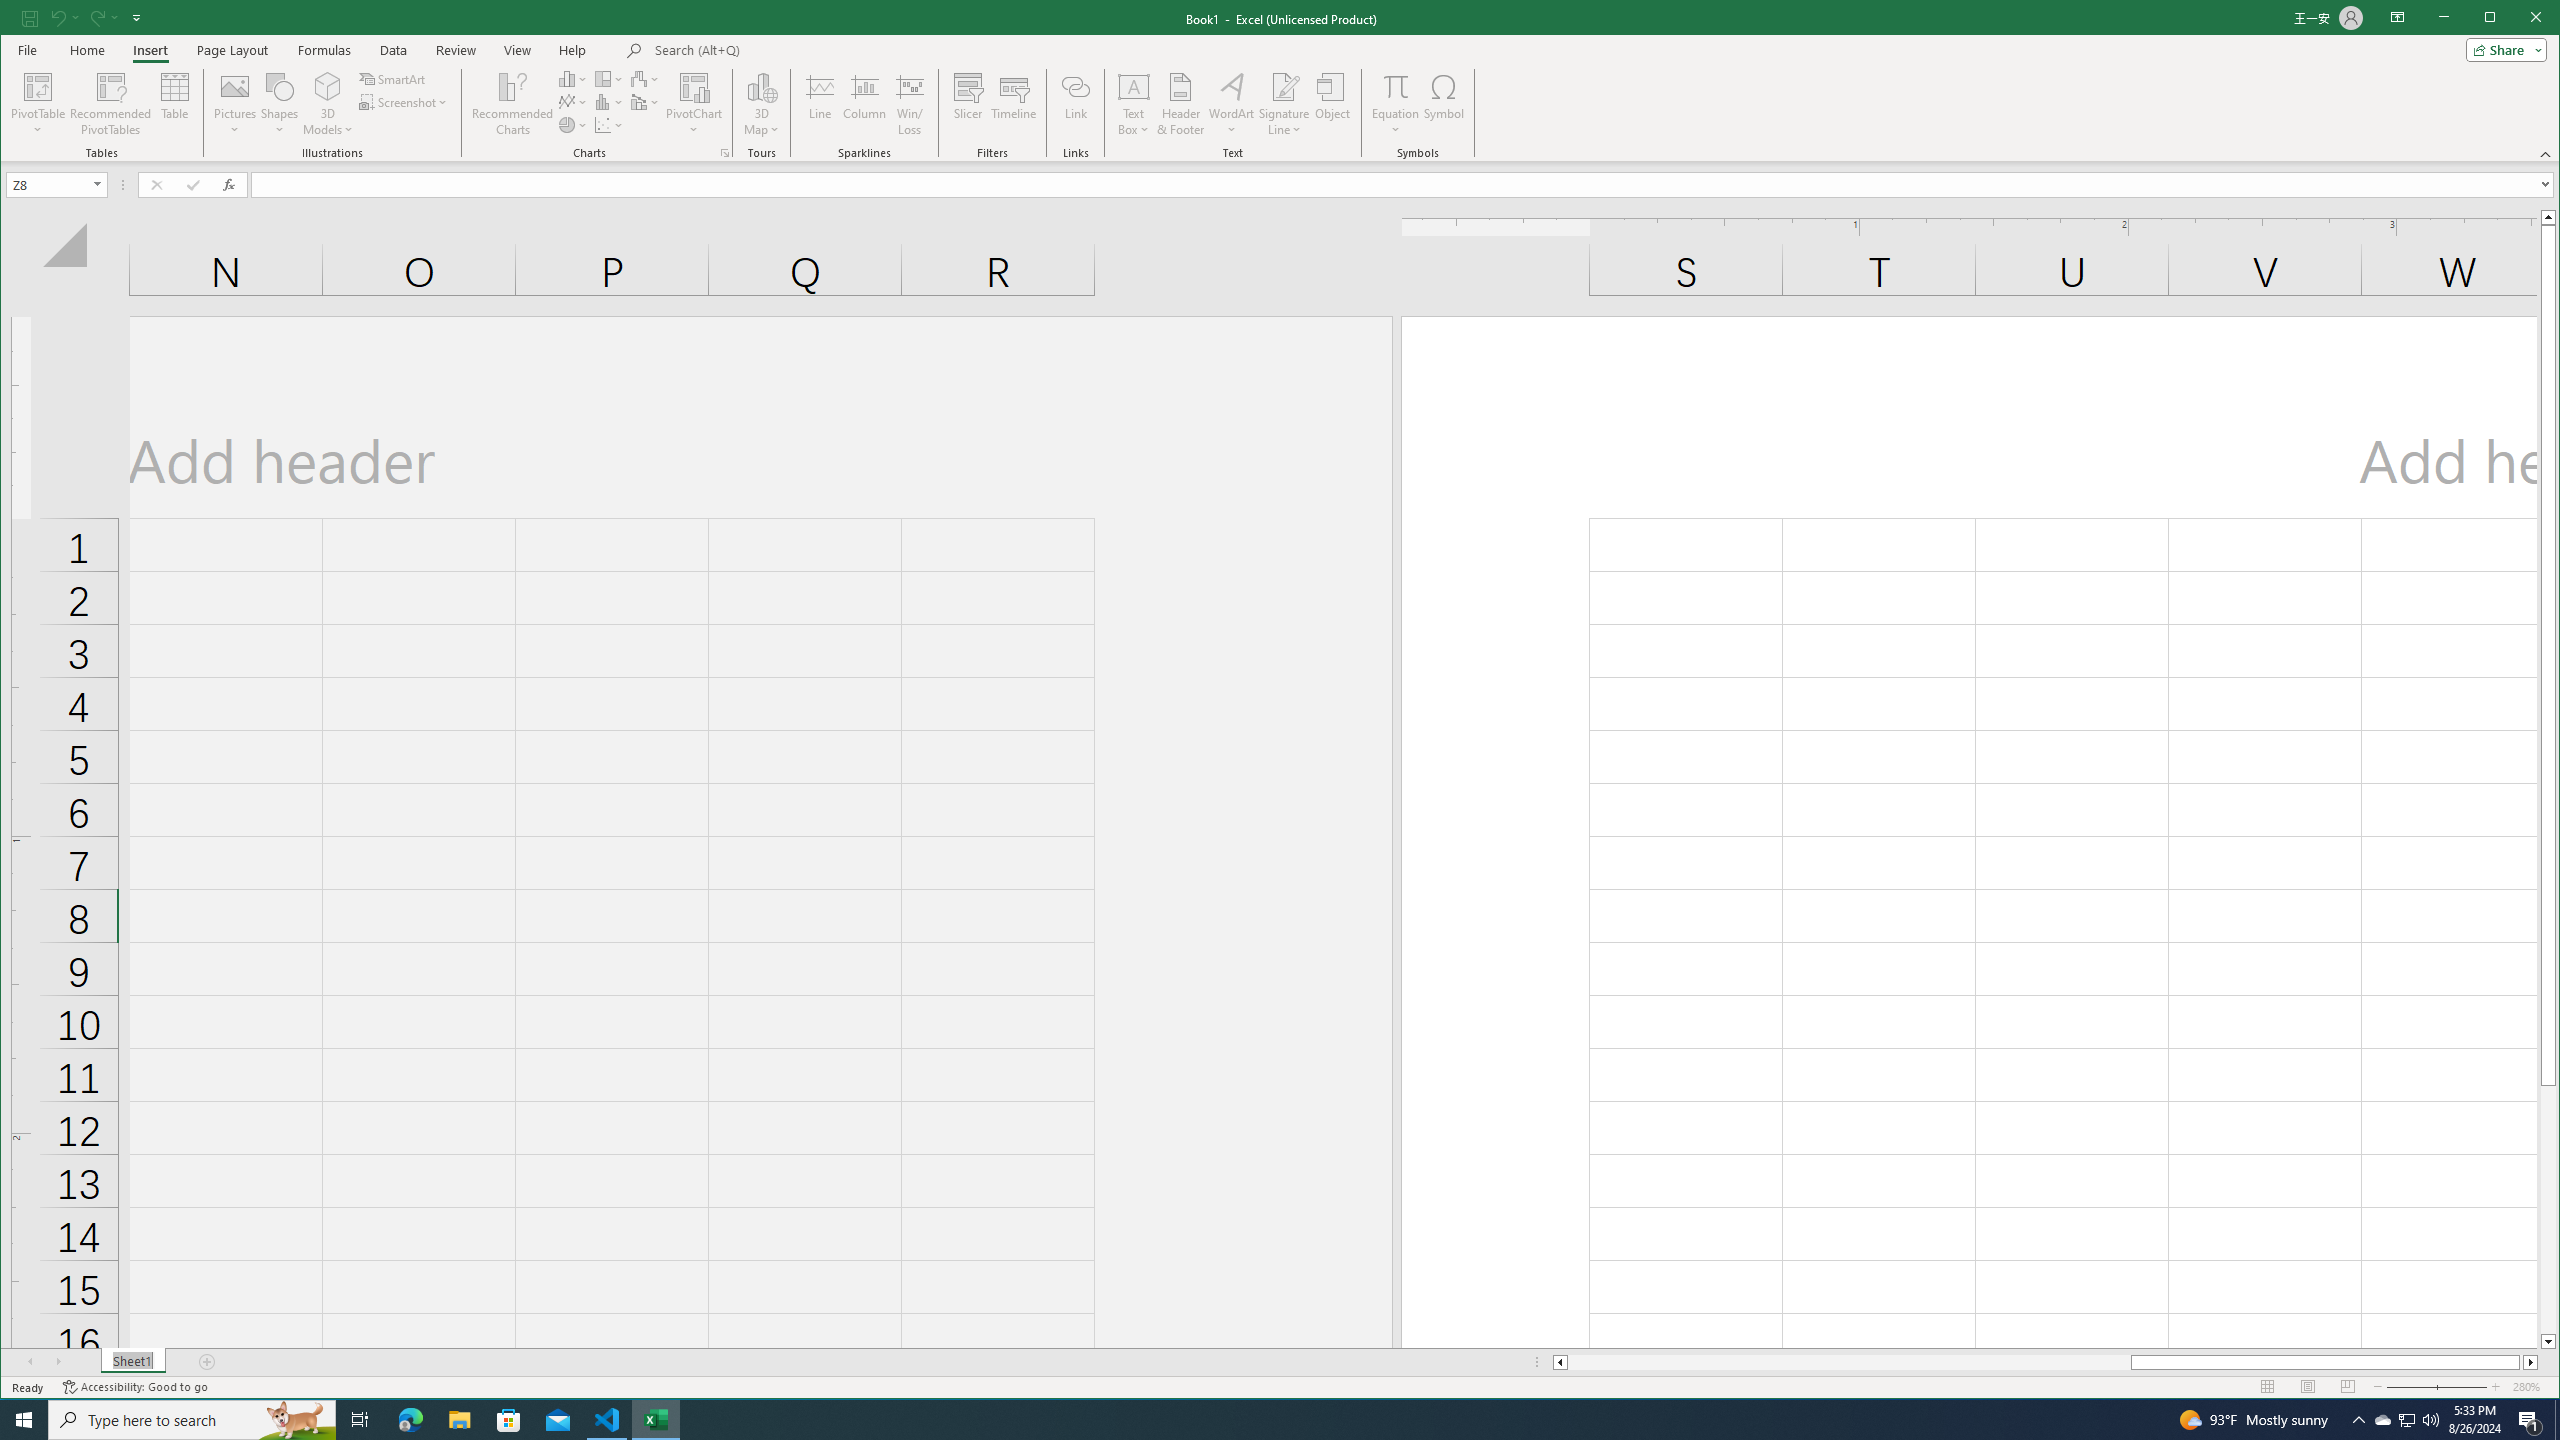 The image size is (2560, 1440). Describe the element at coordinates (2530, 1420) in the screenshot. I see `Action Center, 1 new notification` at that location.